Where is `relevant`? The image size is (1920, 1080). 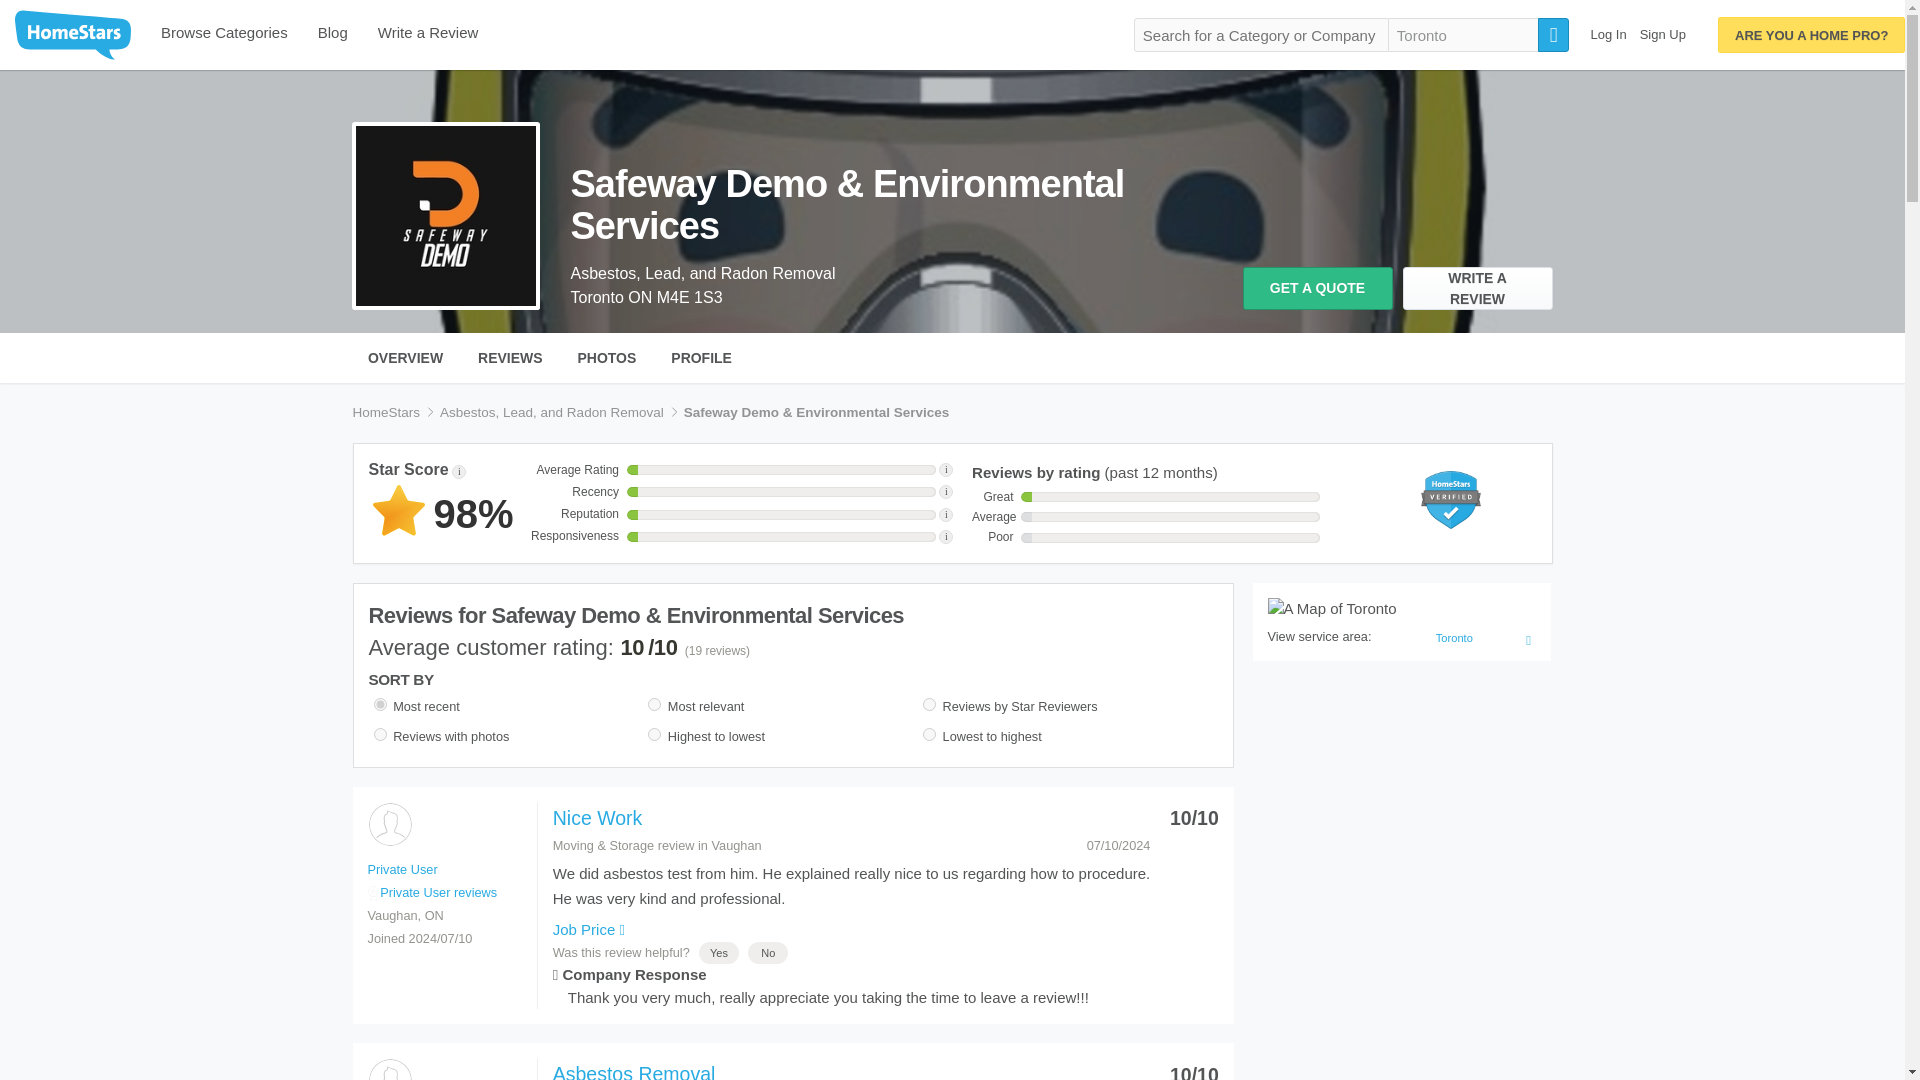
relevant is located at coordinates (654, 704).